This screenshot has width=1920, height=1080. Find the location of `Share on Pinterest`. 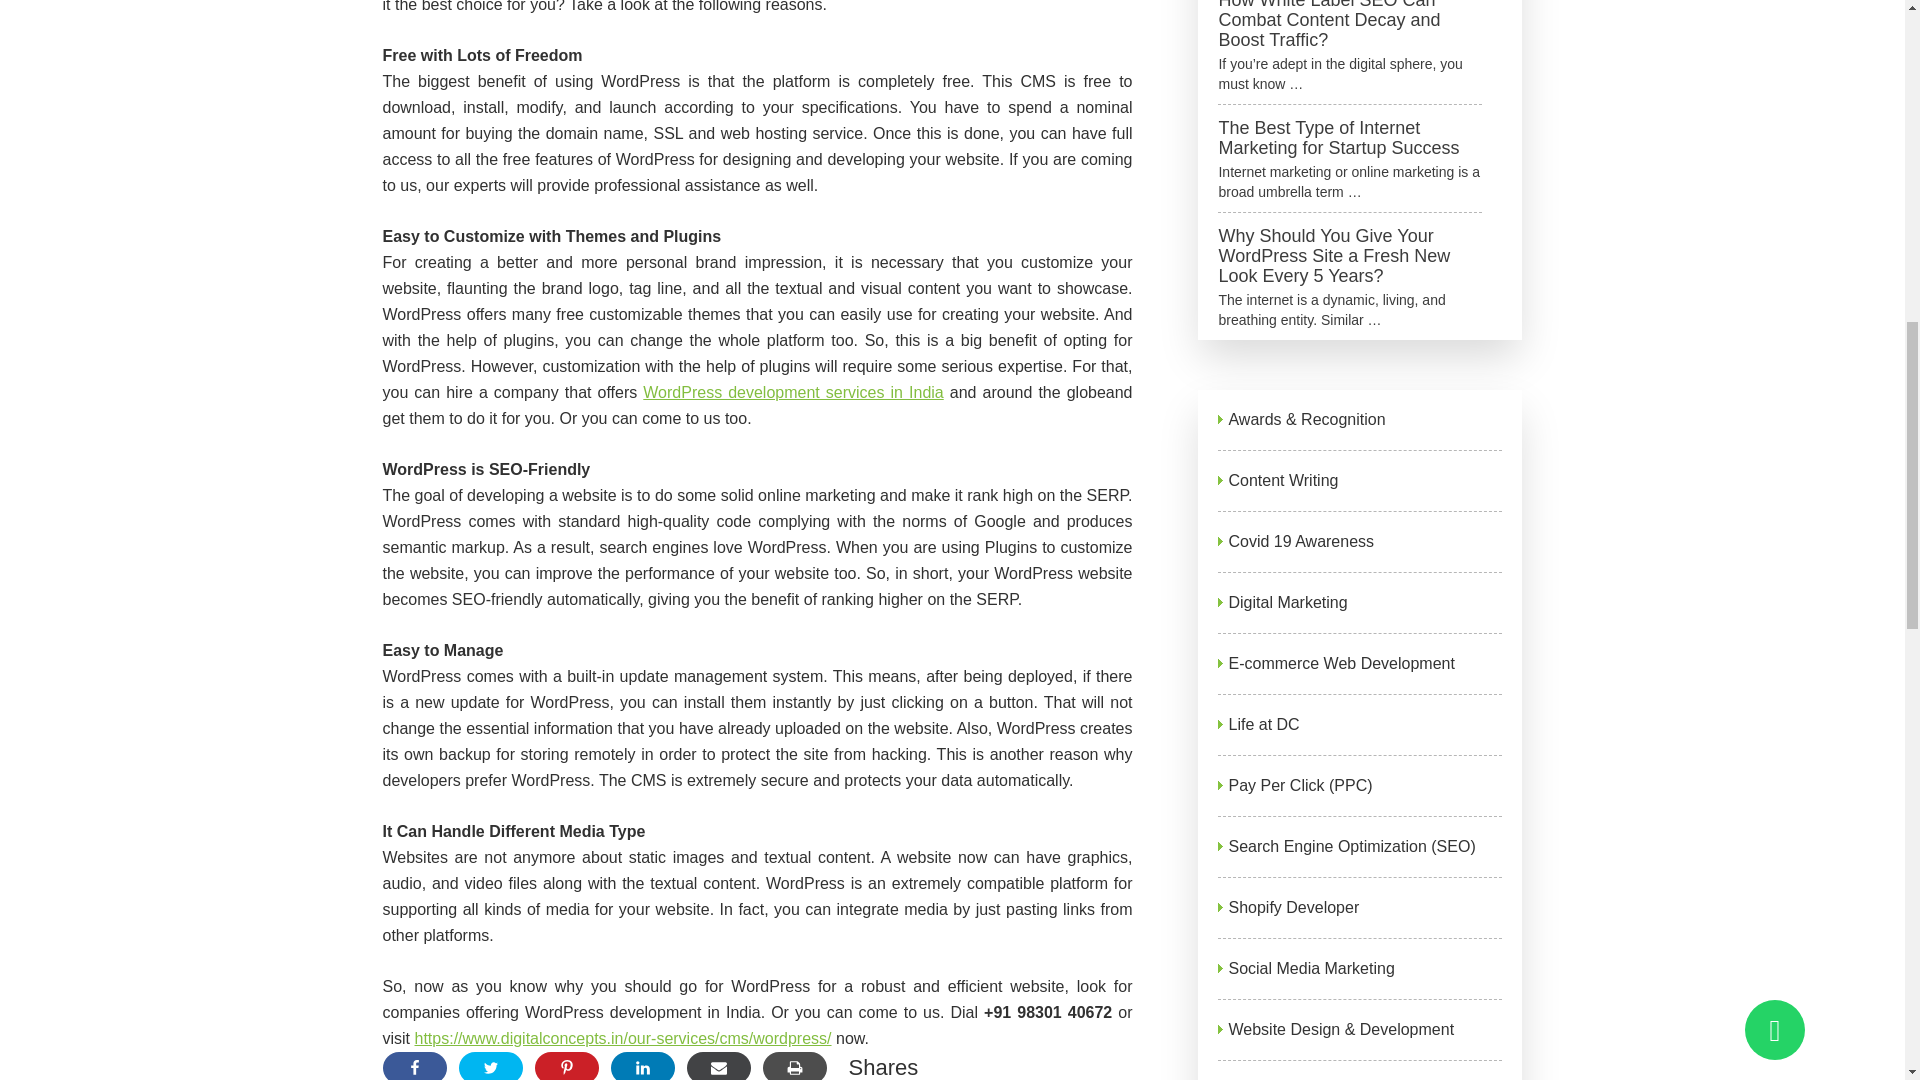

Share on Pinterest is located at coordinates (565, 1066).